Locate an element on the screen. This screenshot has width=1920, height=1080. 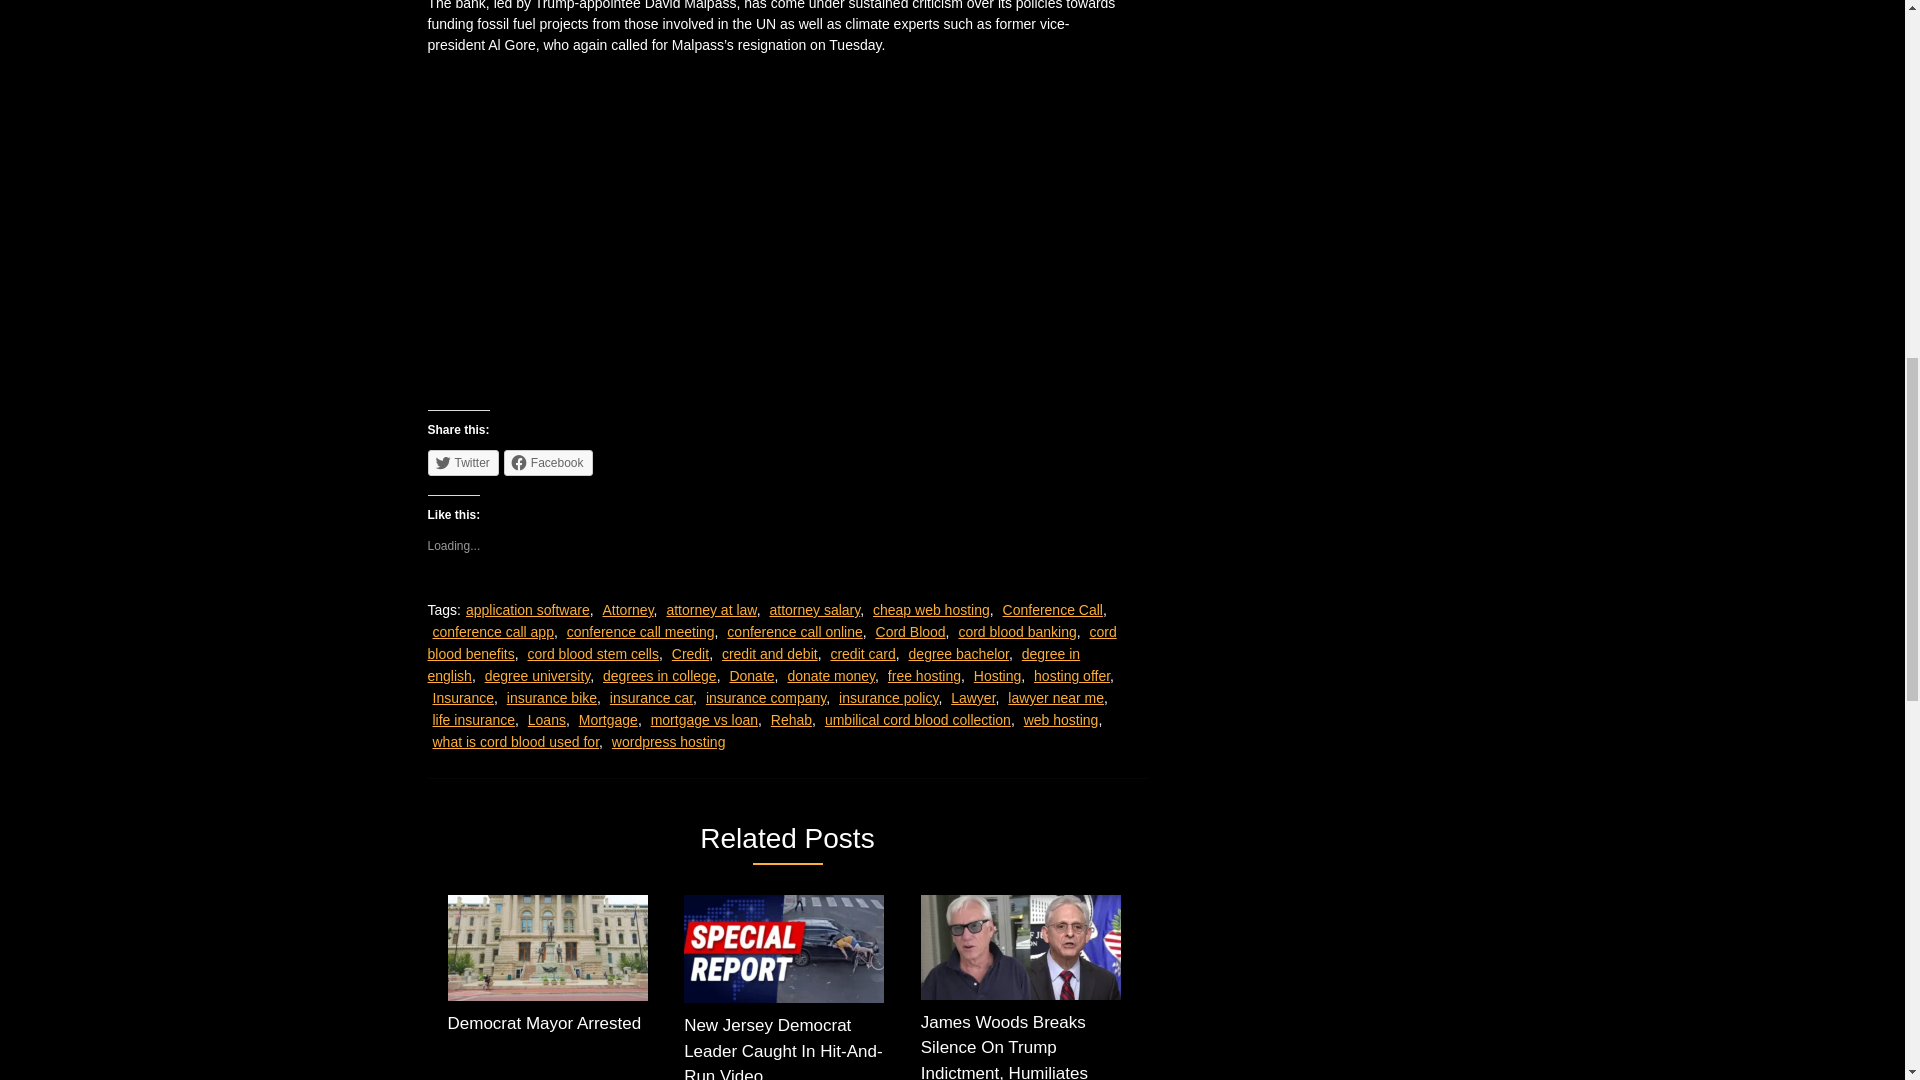
Attorney is located at coordinates (627, 609).